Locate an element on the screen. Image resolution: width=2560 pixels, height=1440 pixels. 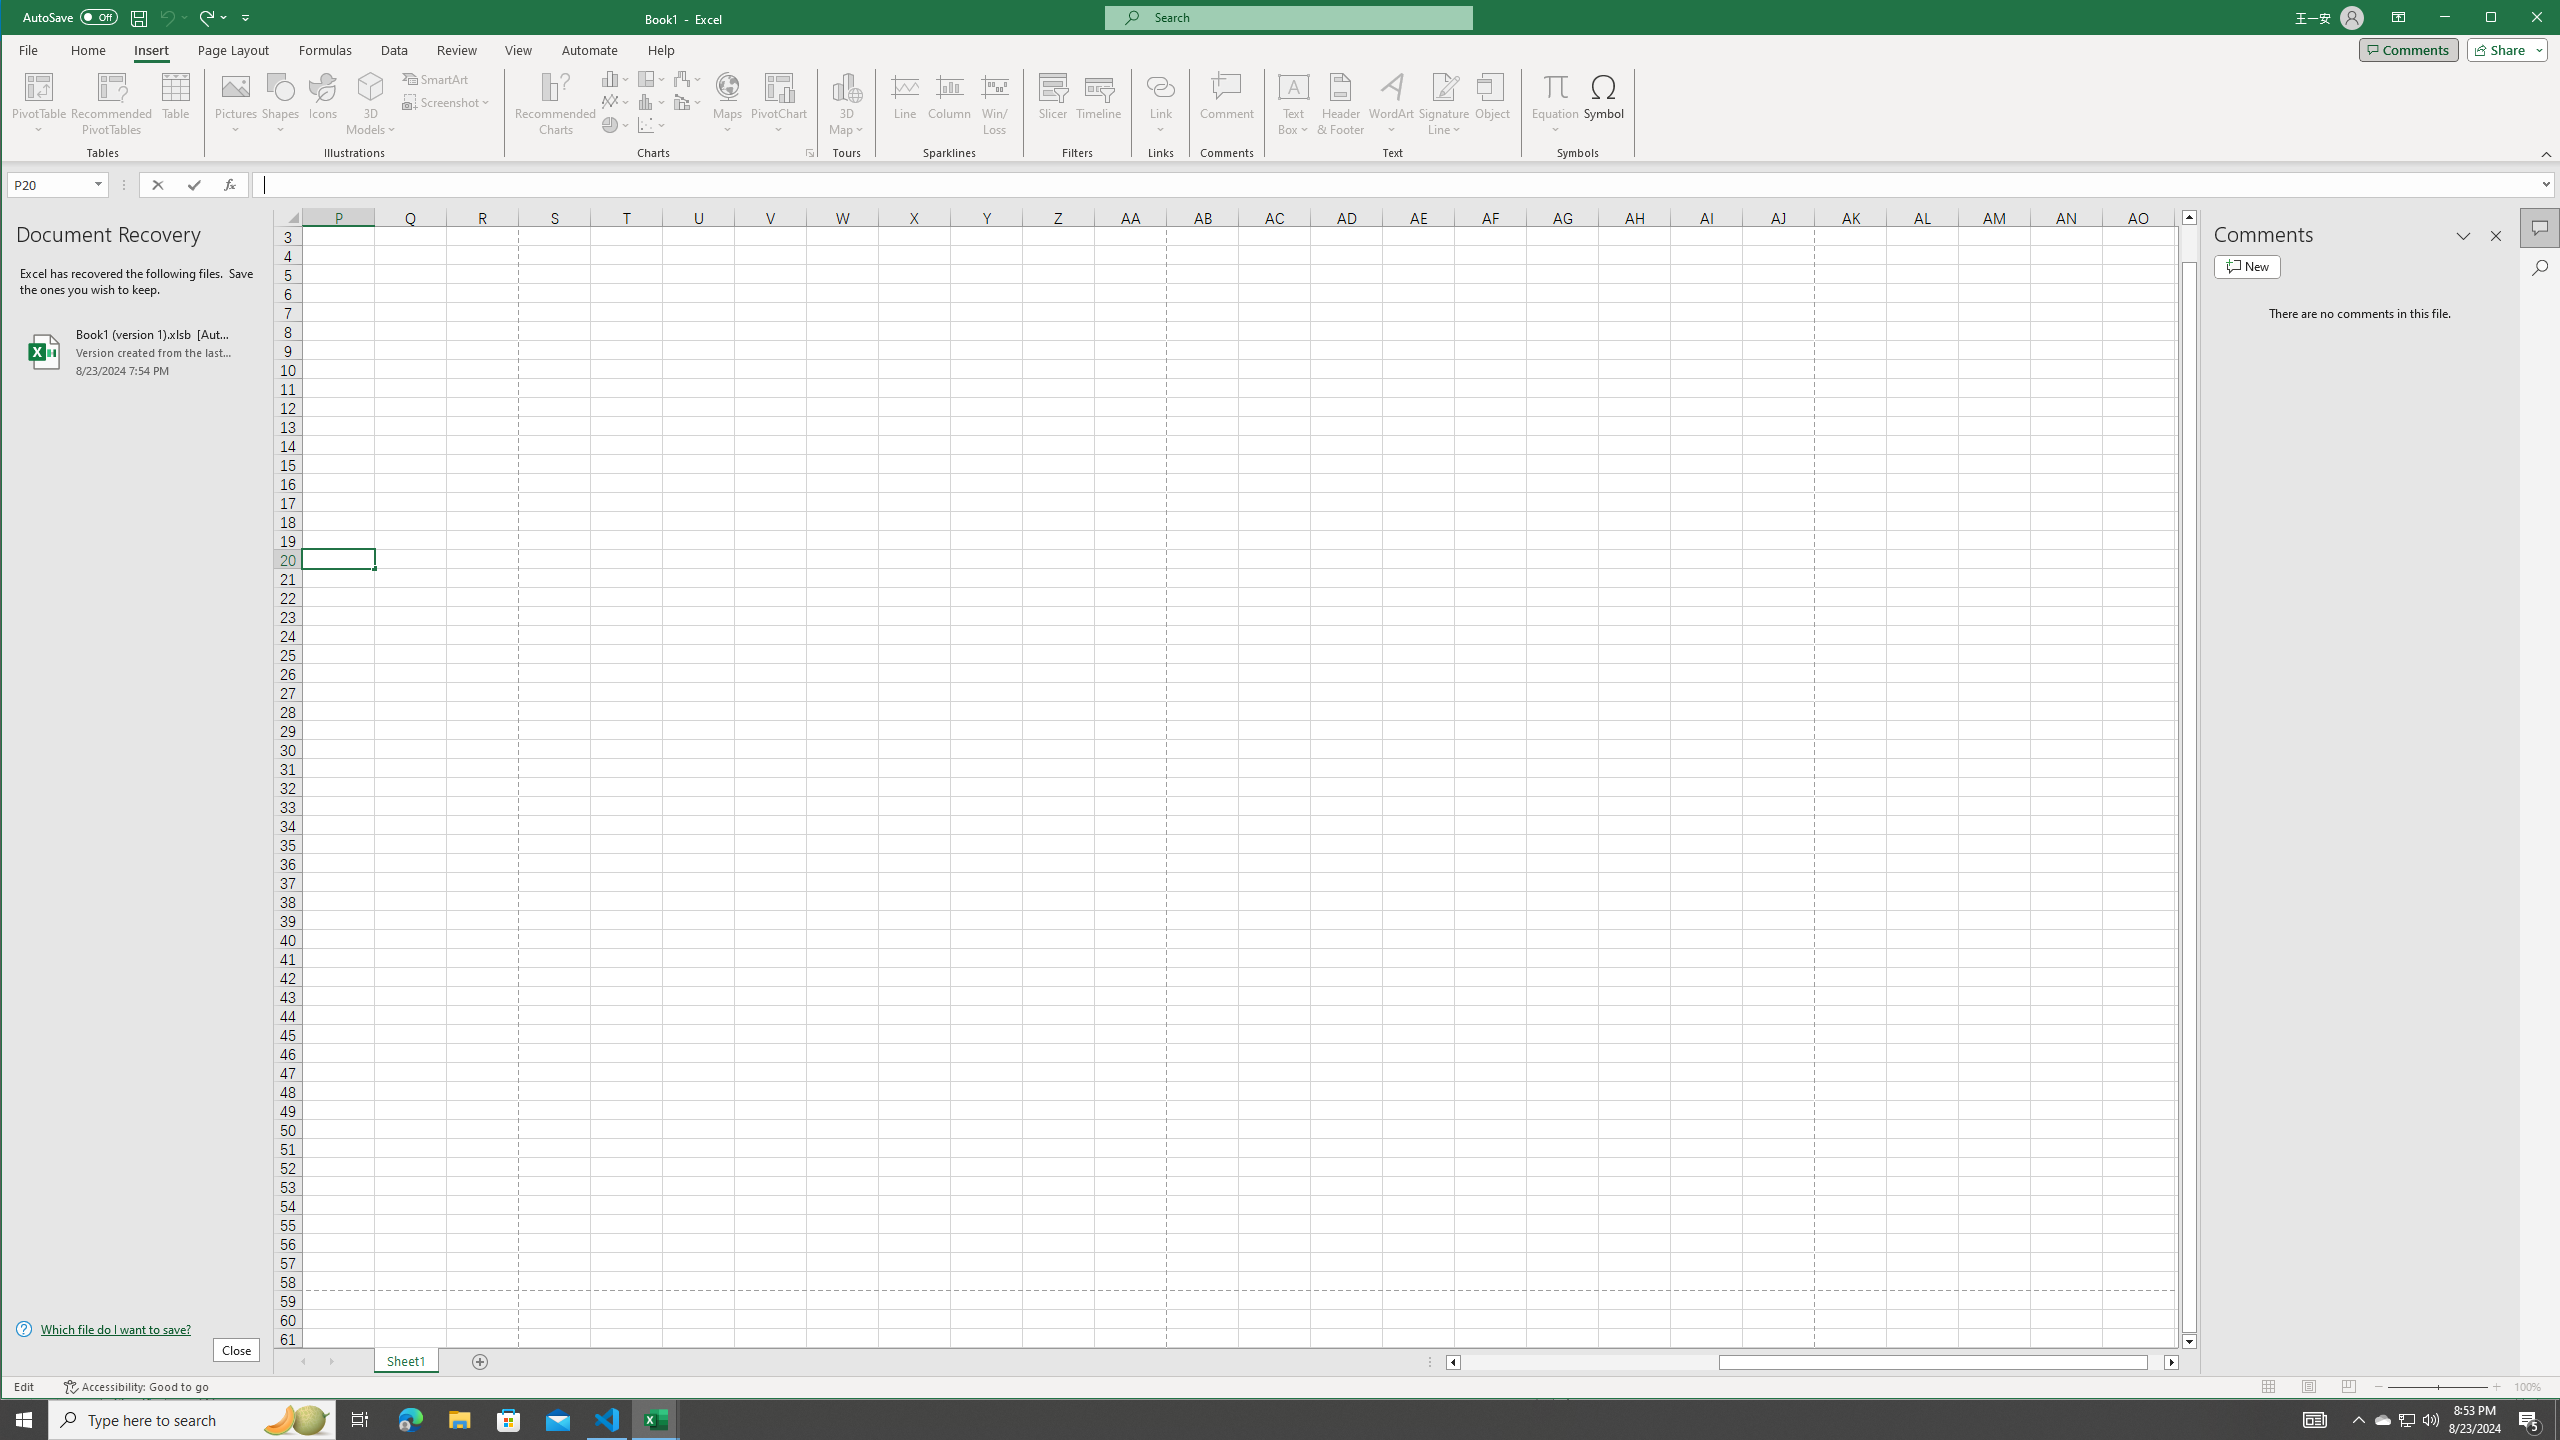
PivotChart is located at coordinates (2557, 1420).